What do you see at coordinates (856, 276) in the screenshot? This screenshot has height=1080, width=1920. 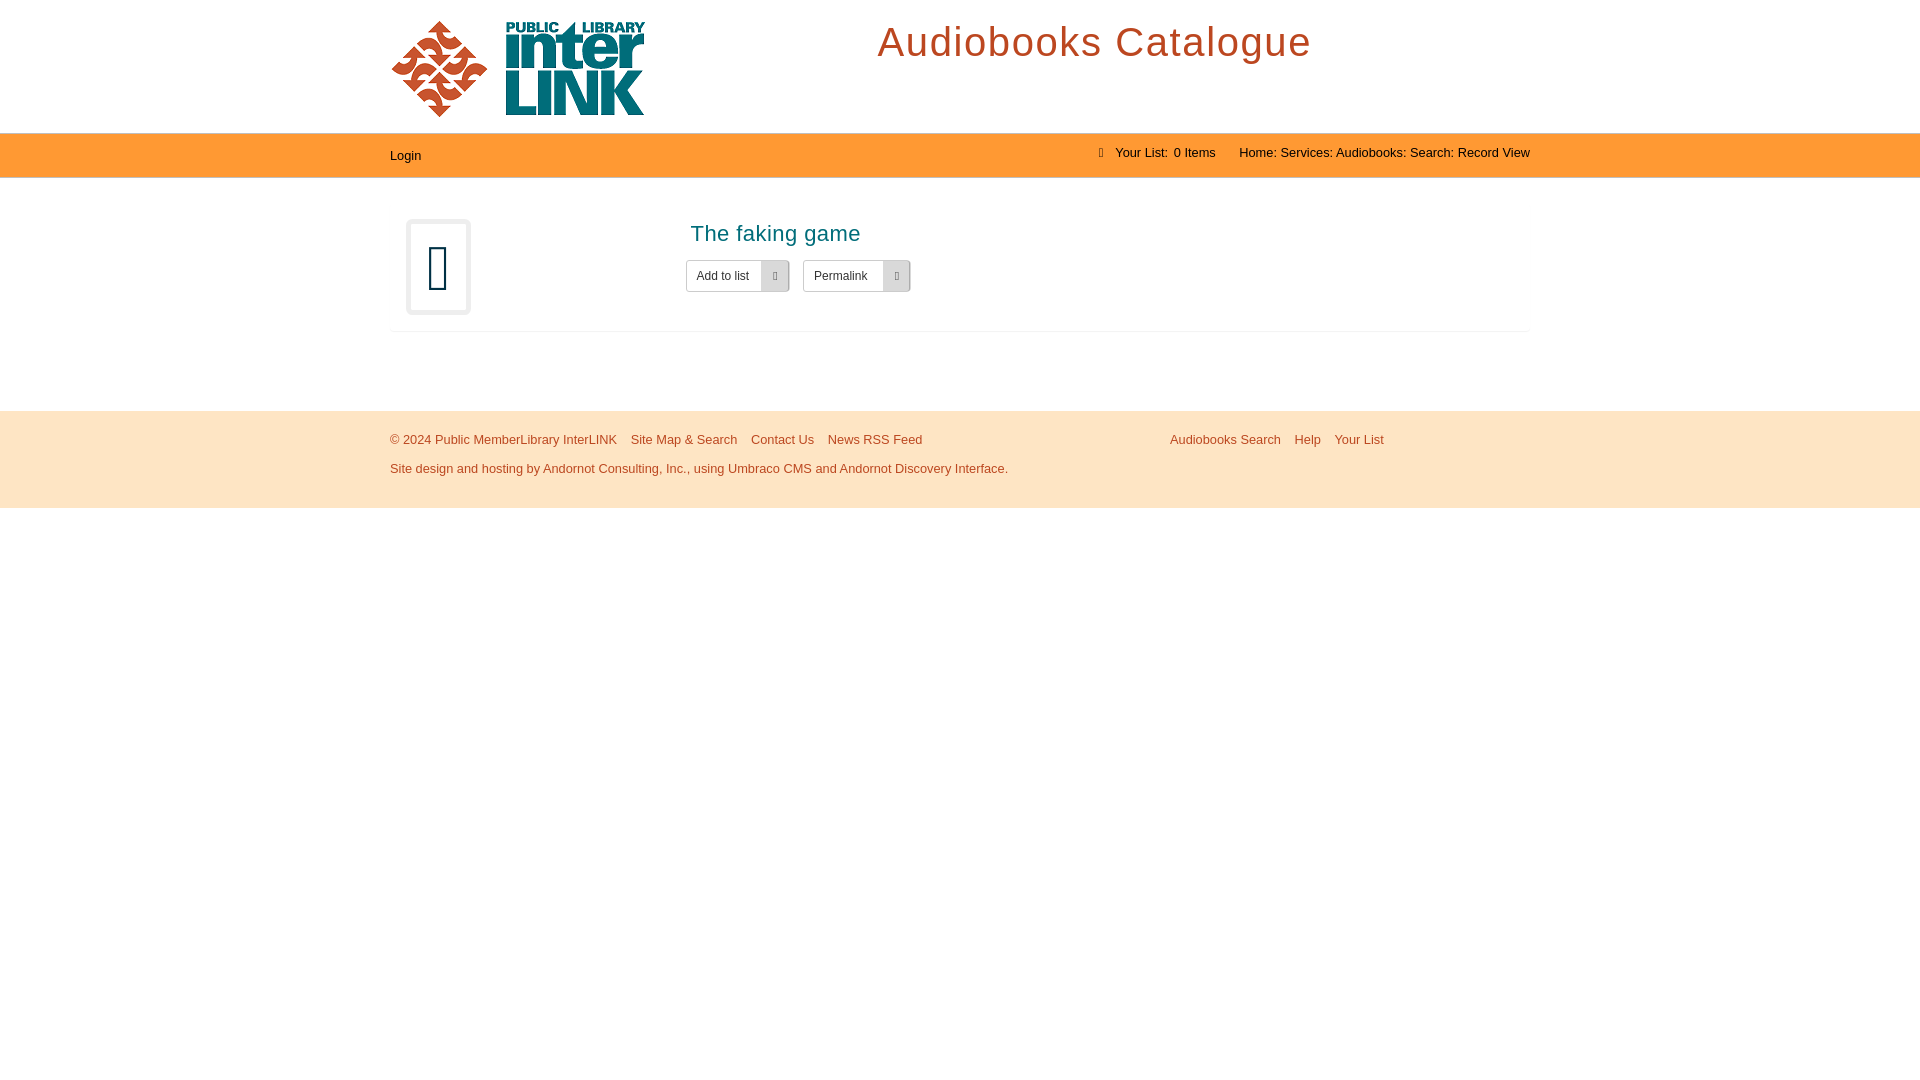 I see `Permalink for The faking game` at bounding box center [856, 276].